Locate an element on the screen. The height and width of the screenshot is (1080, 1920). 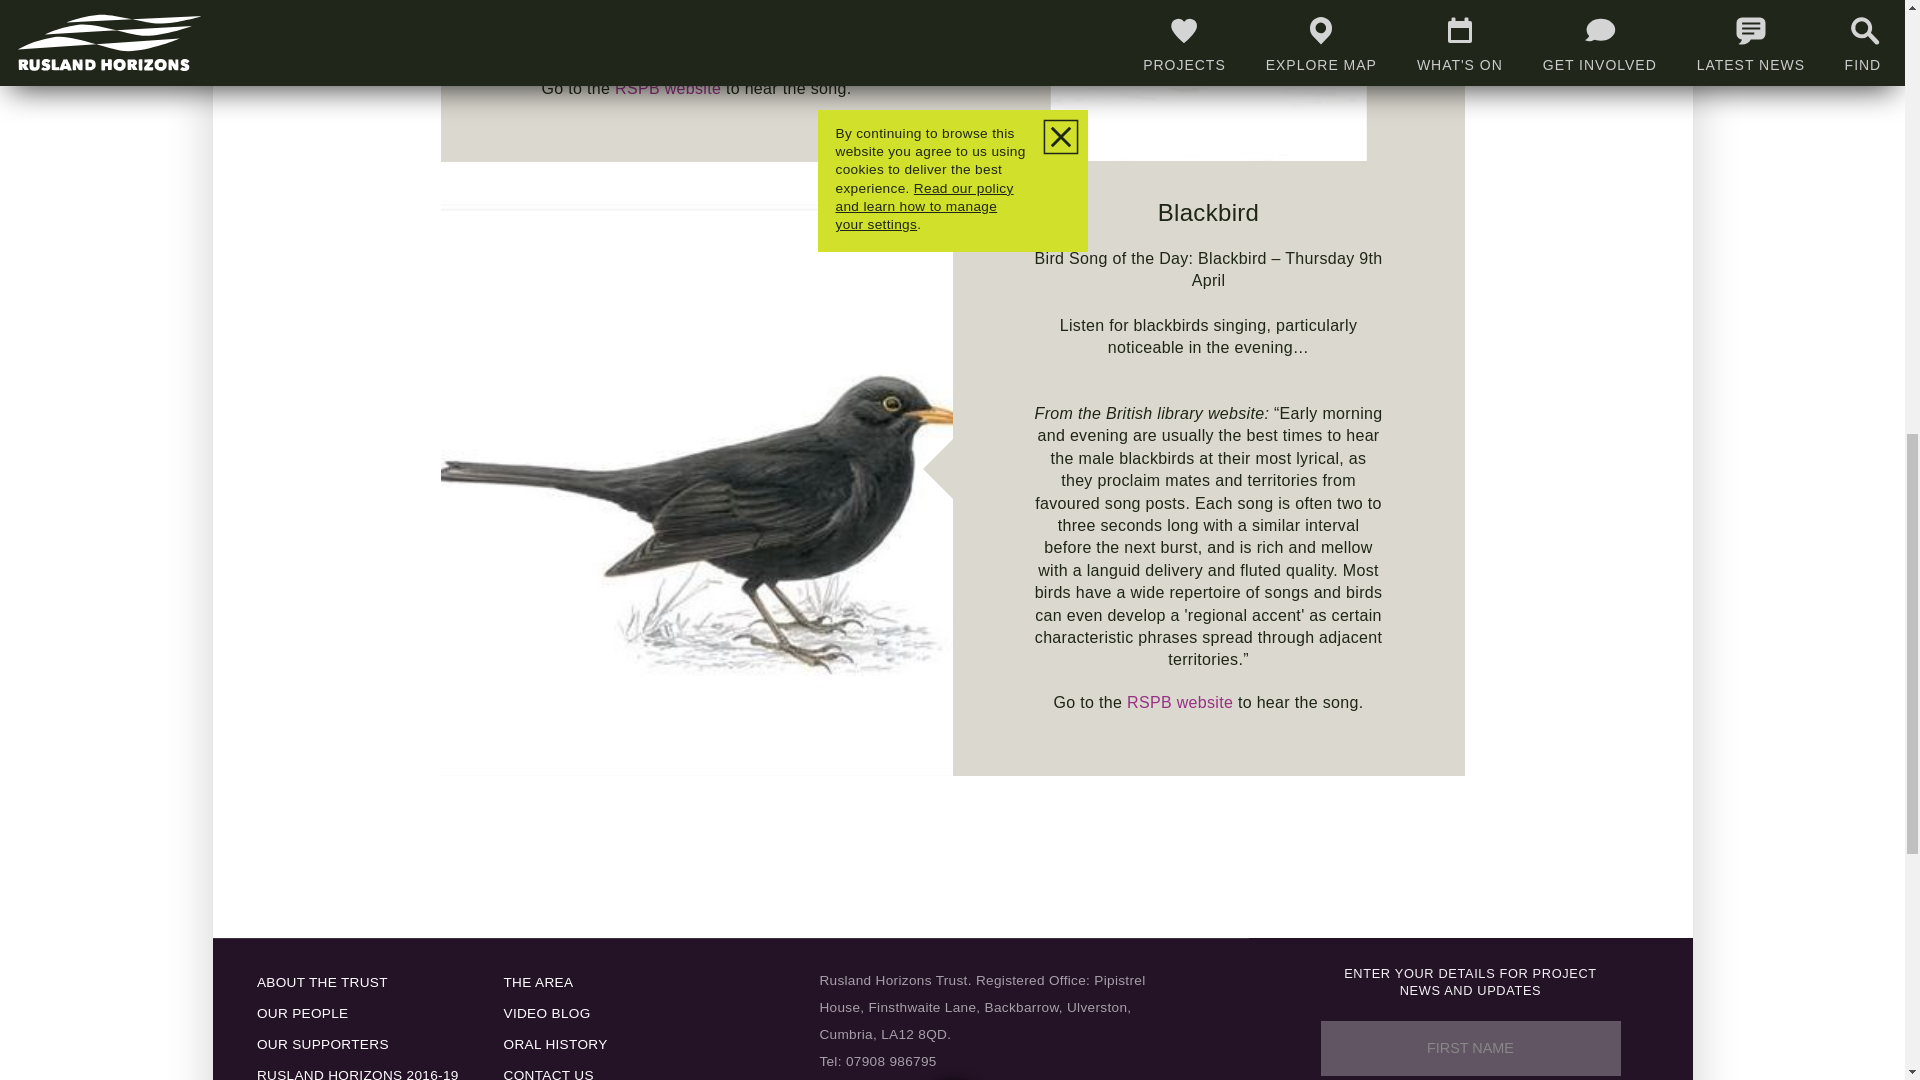
RUSLAND HORIZONS 2016-19 is located at coordinates (358, 1070).